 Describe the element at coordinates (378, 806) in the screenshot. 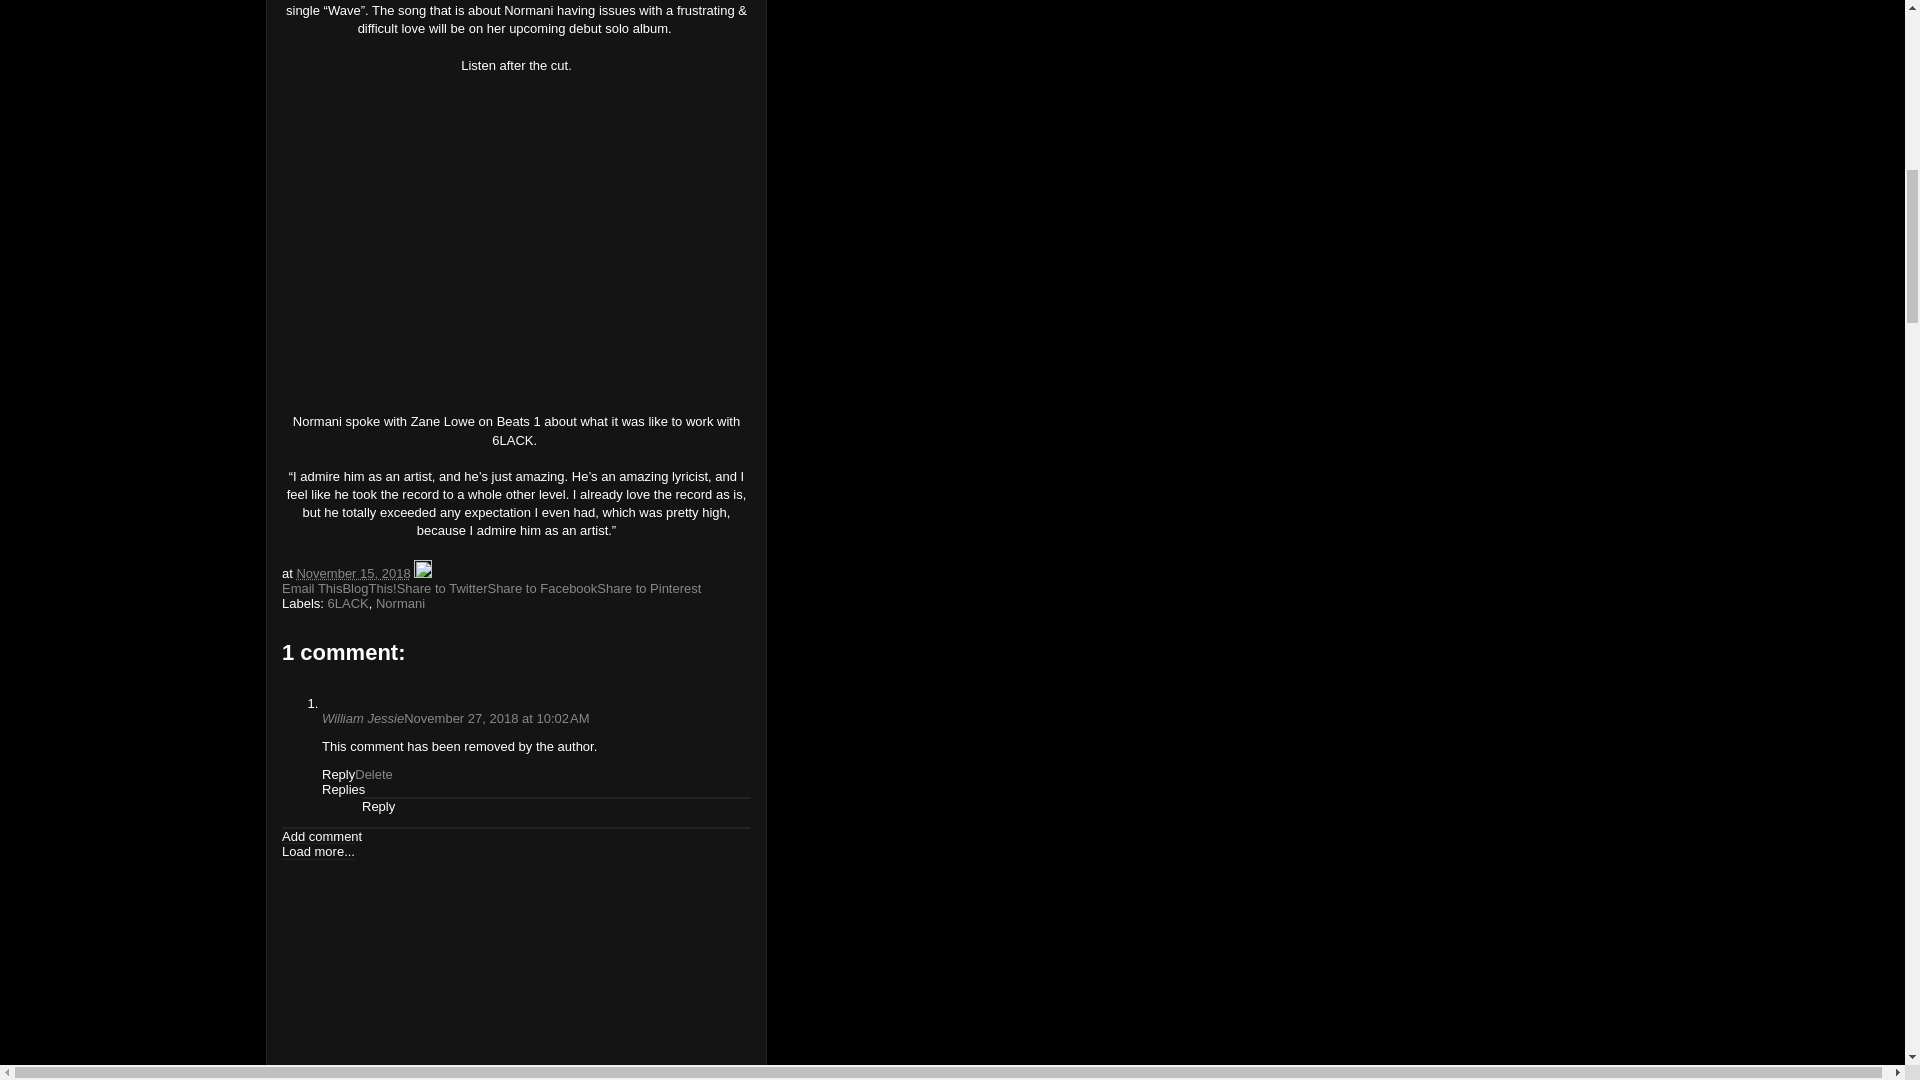

I see `Reply` at that location.